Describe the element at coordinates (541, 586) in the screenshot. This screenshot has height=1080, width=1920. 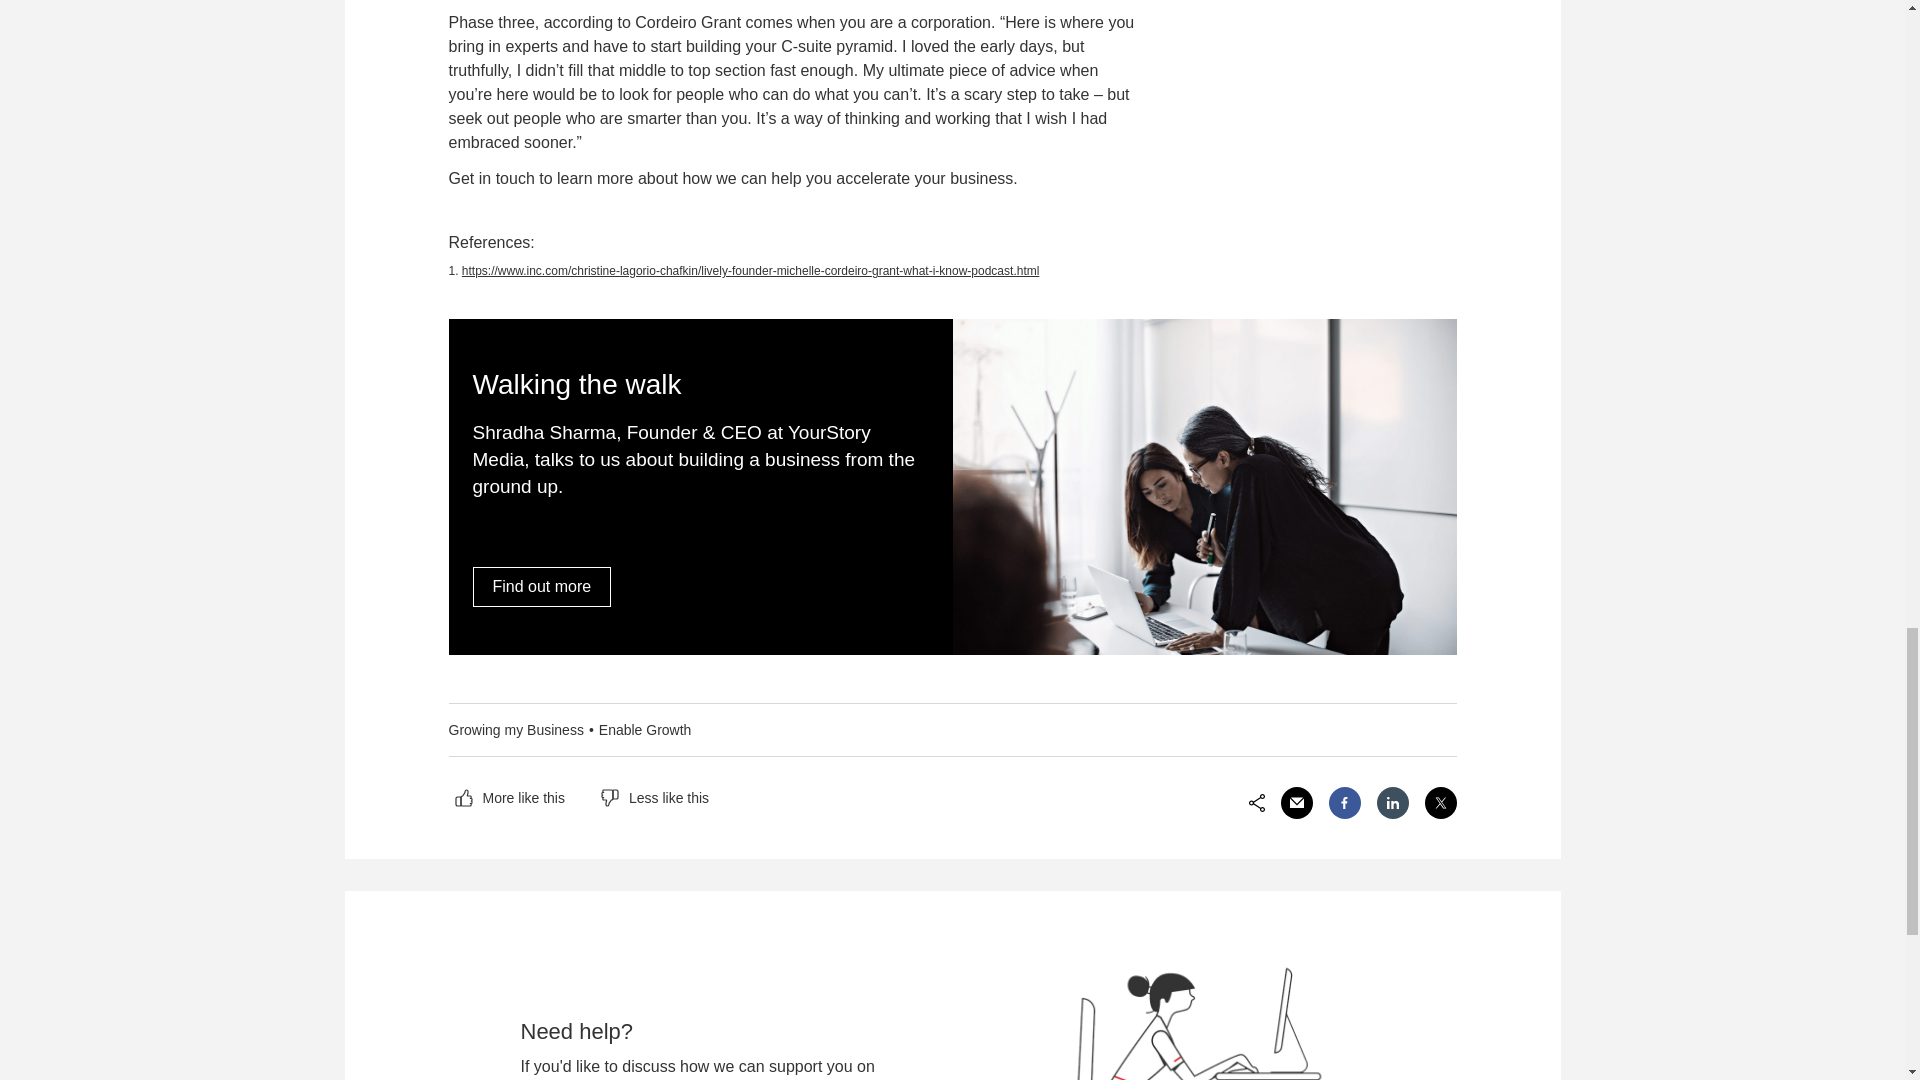
I see `Find out more` at that location.